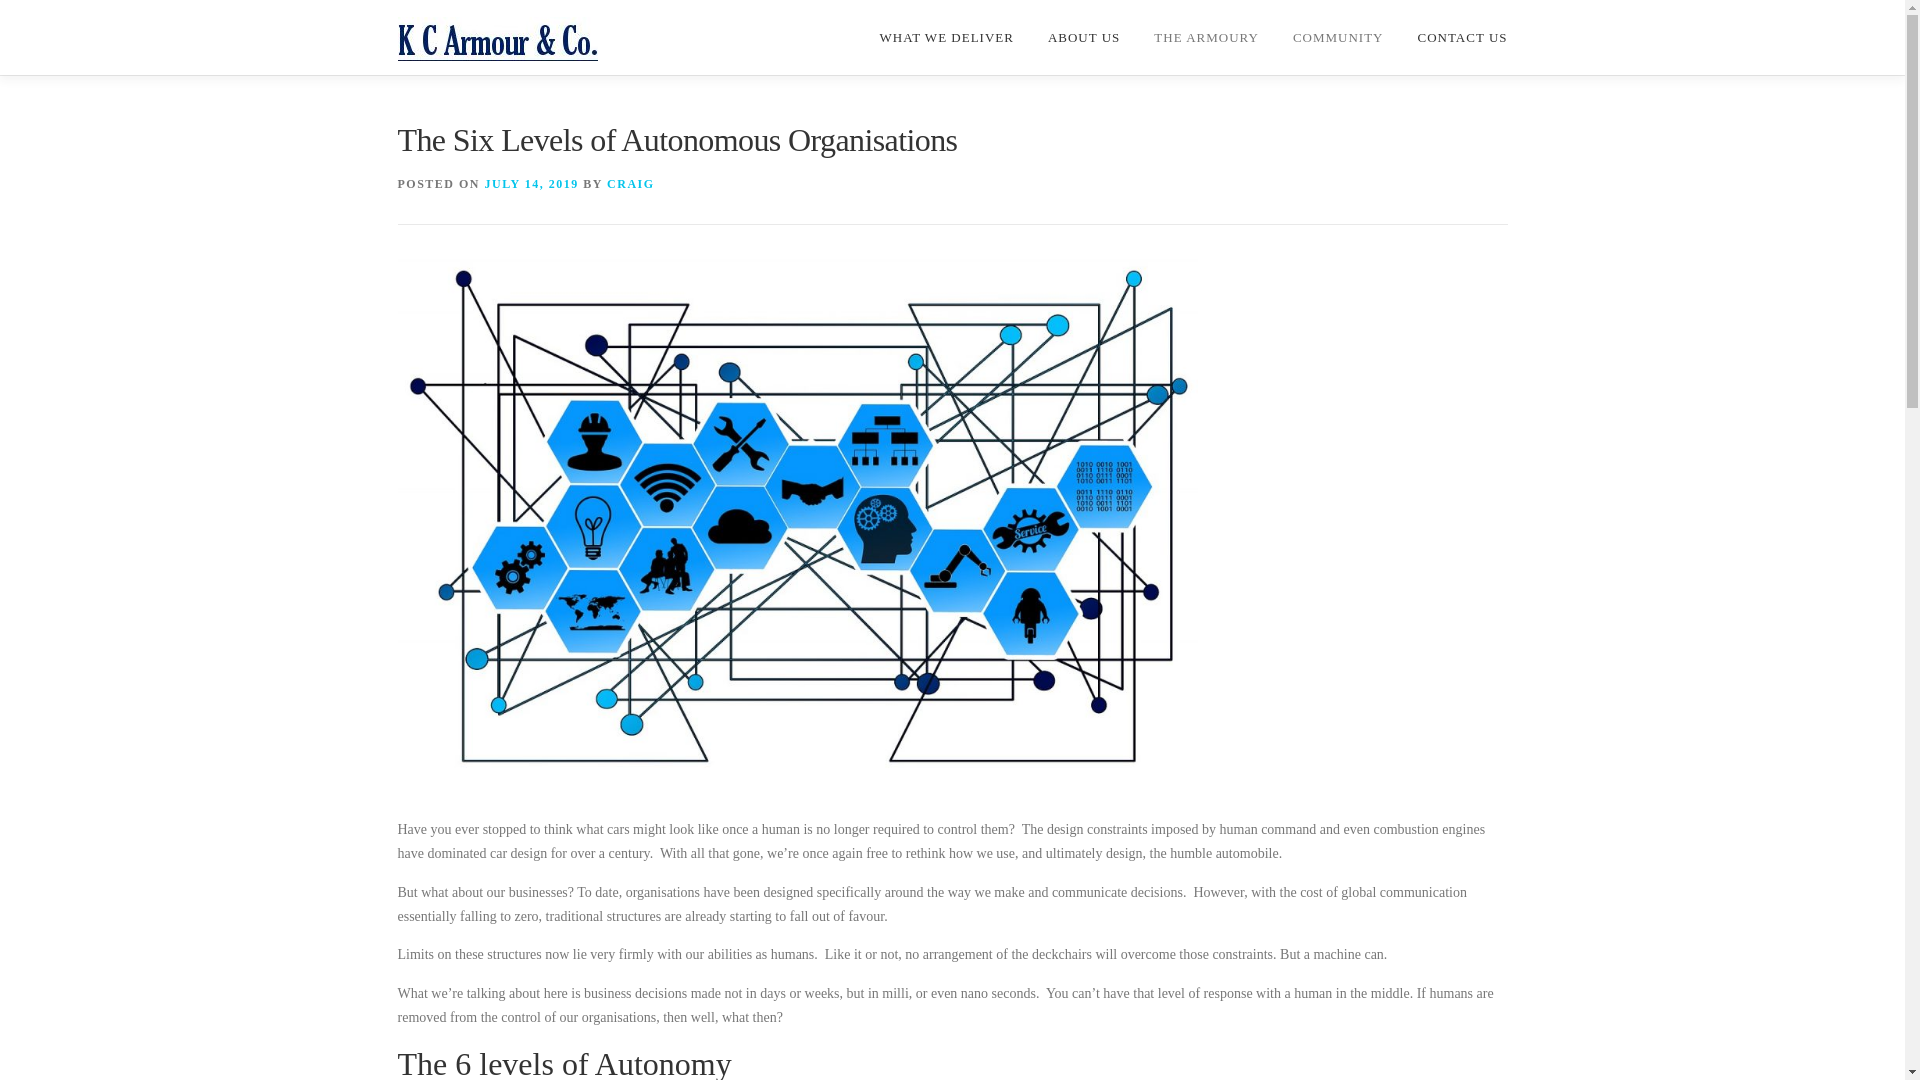 Image resolution: width=1920 pixels, height=1080 pixels. I want to click on ABOUT US, so click(1084, 38).